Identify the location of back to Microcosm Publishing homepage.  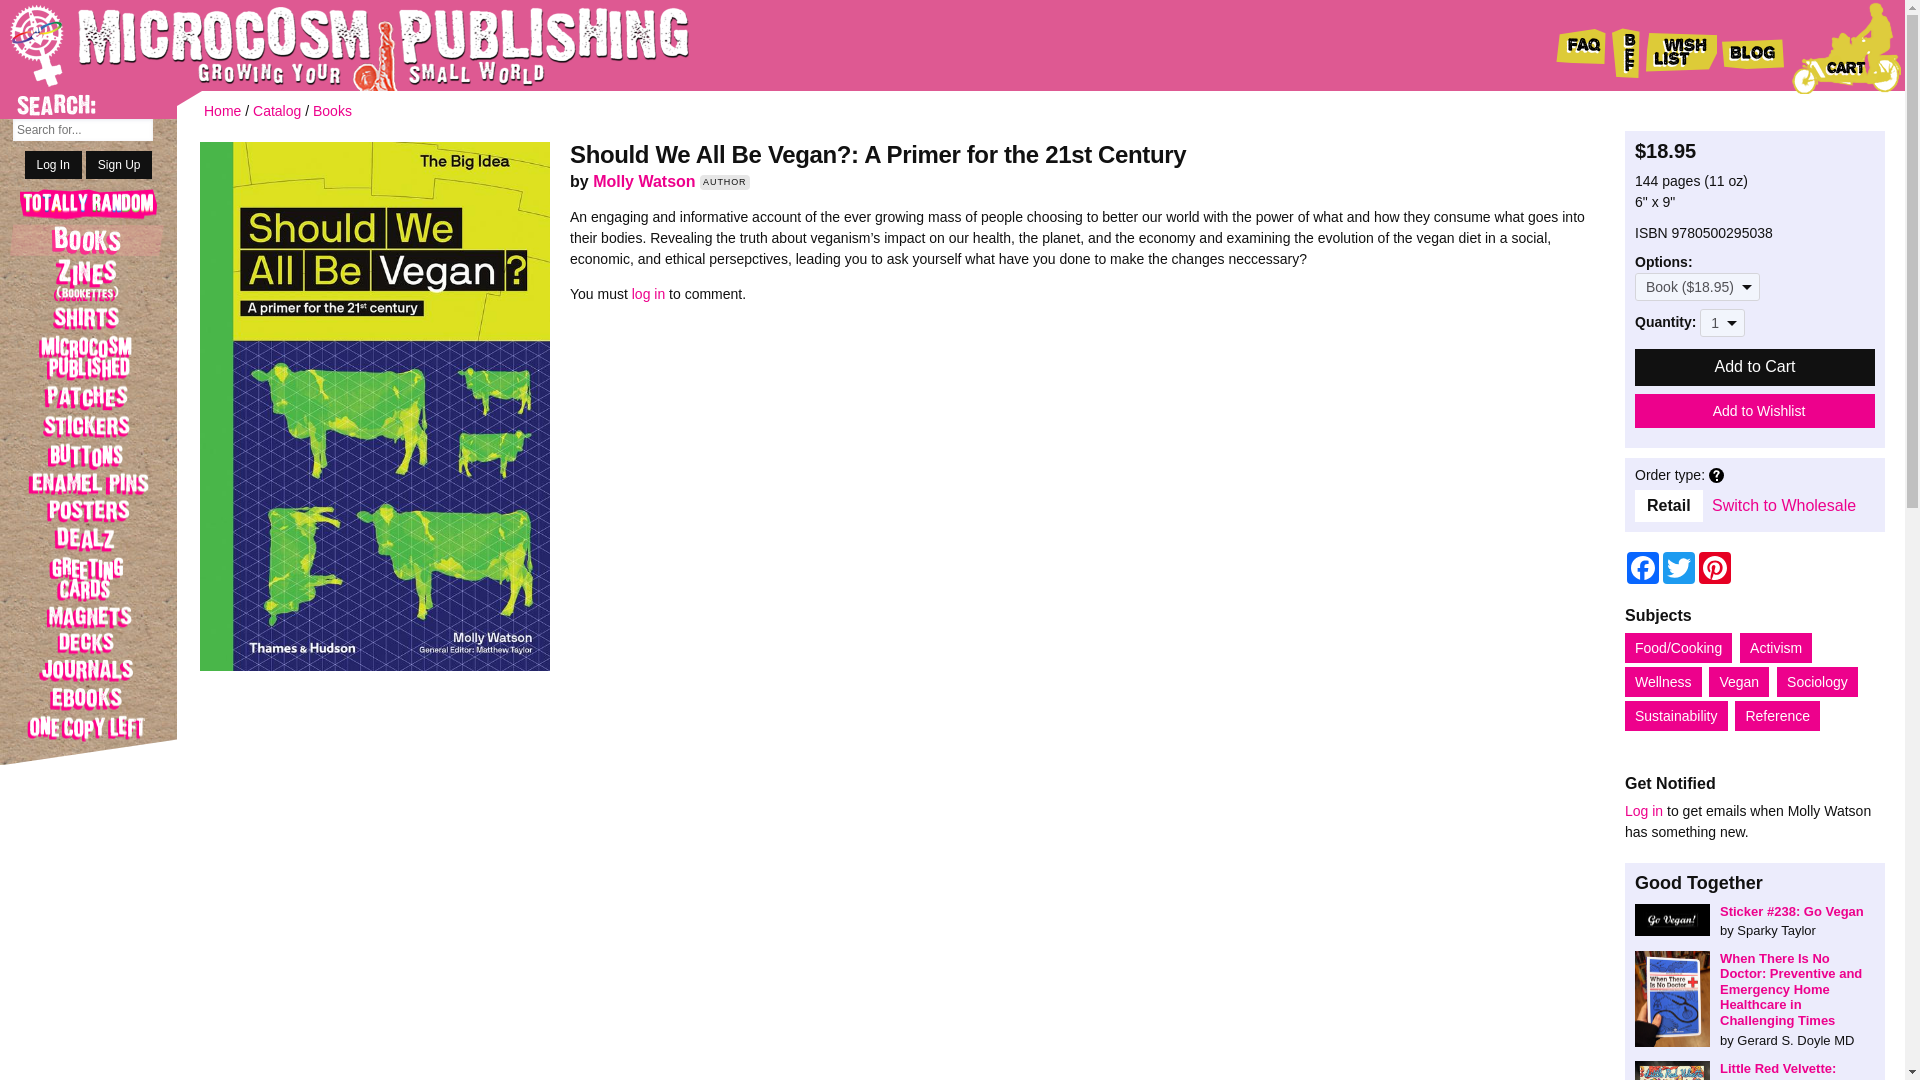
(320, 45).